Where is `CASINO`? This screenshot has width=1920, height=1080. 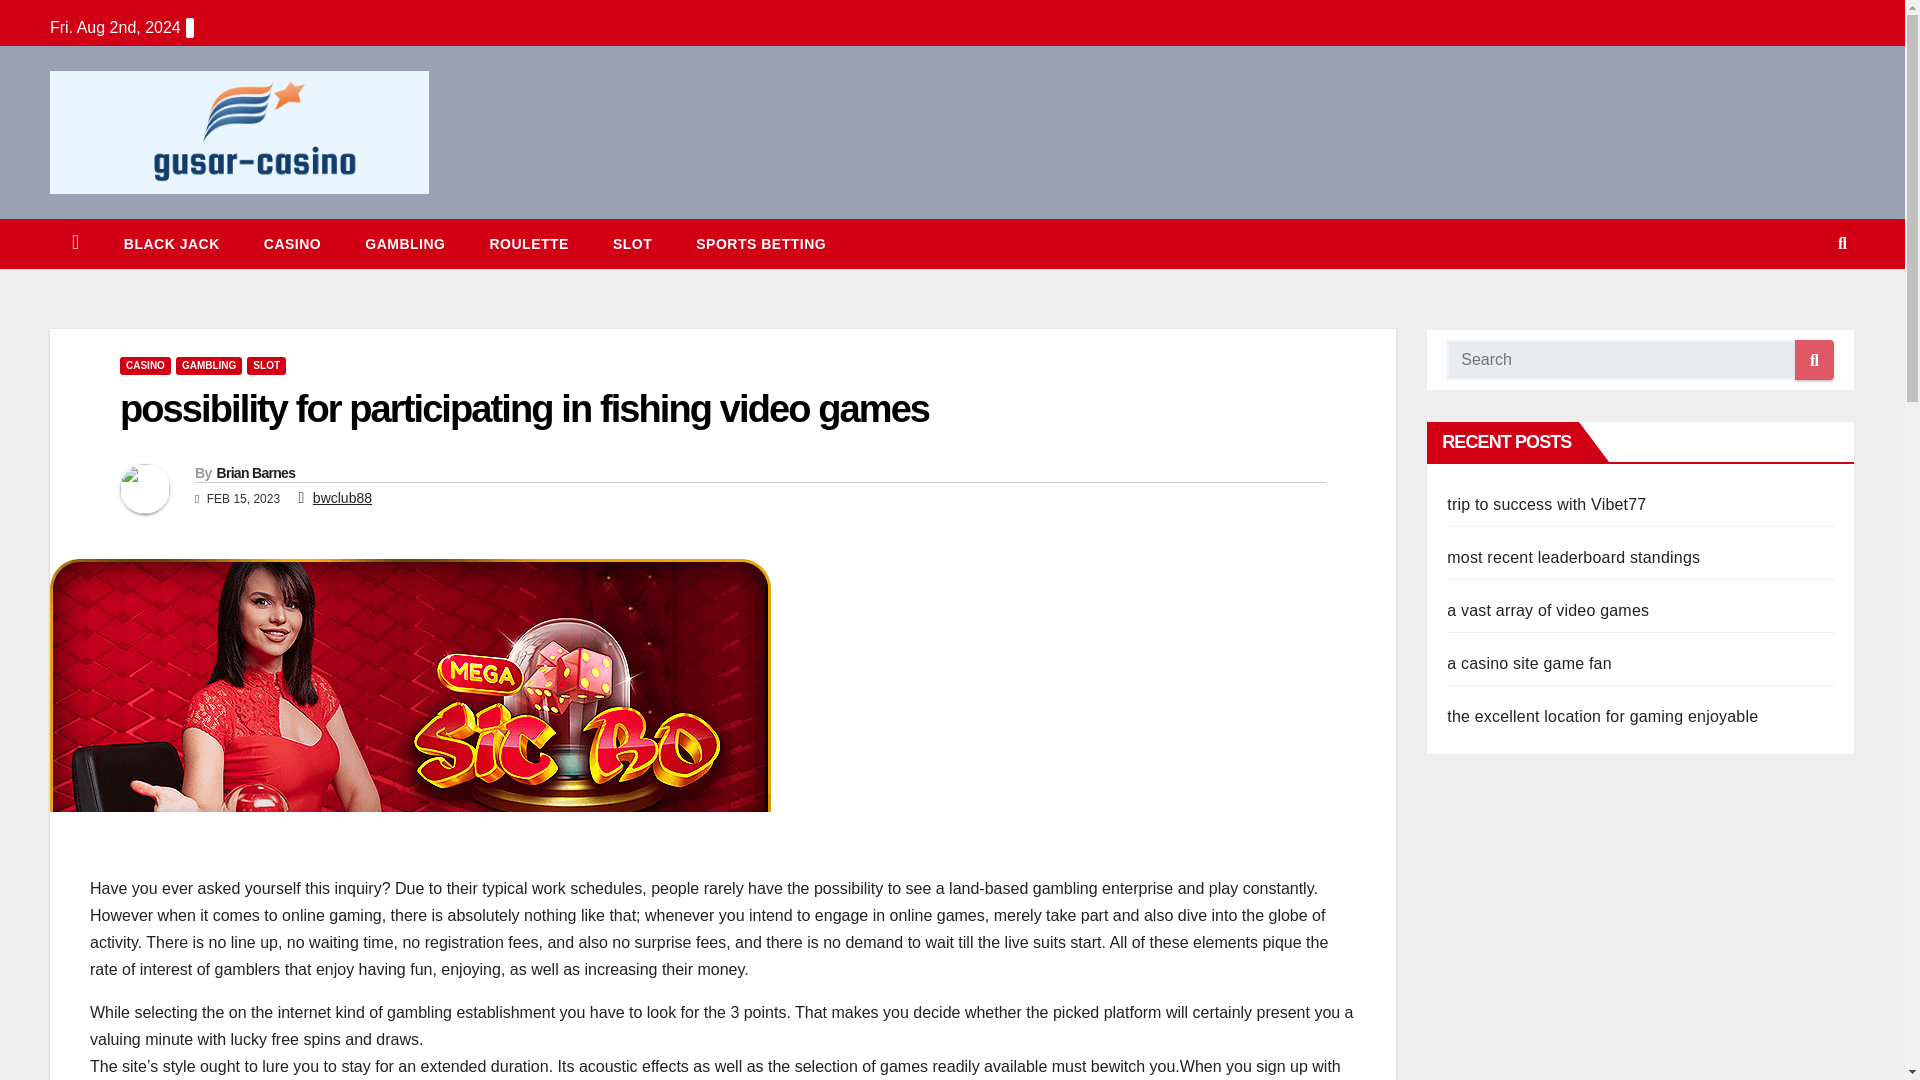
CASINO is located at coordinates (292, 244).